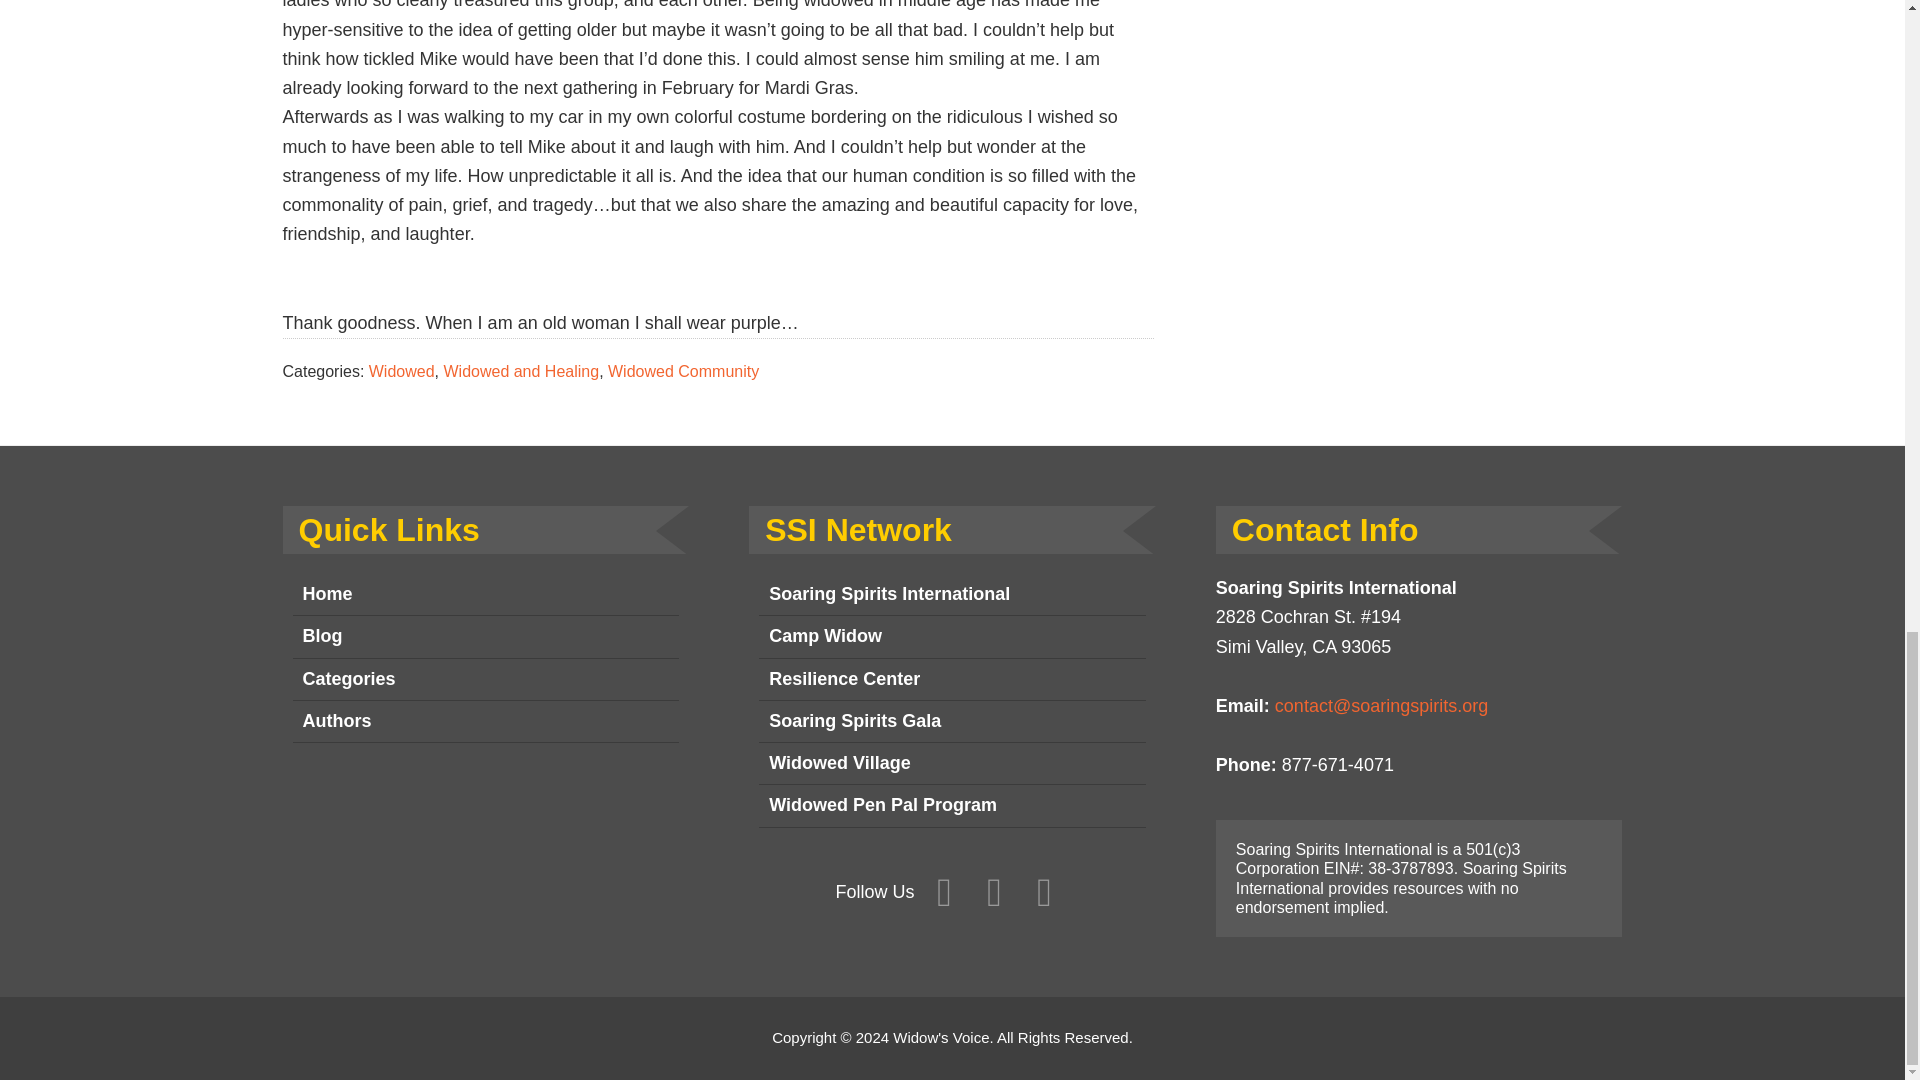 Image resolution: width=1920 pixels, height=1080 pixels. I want to click on YouTube, so click(1044, 893).